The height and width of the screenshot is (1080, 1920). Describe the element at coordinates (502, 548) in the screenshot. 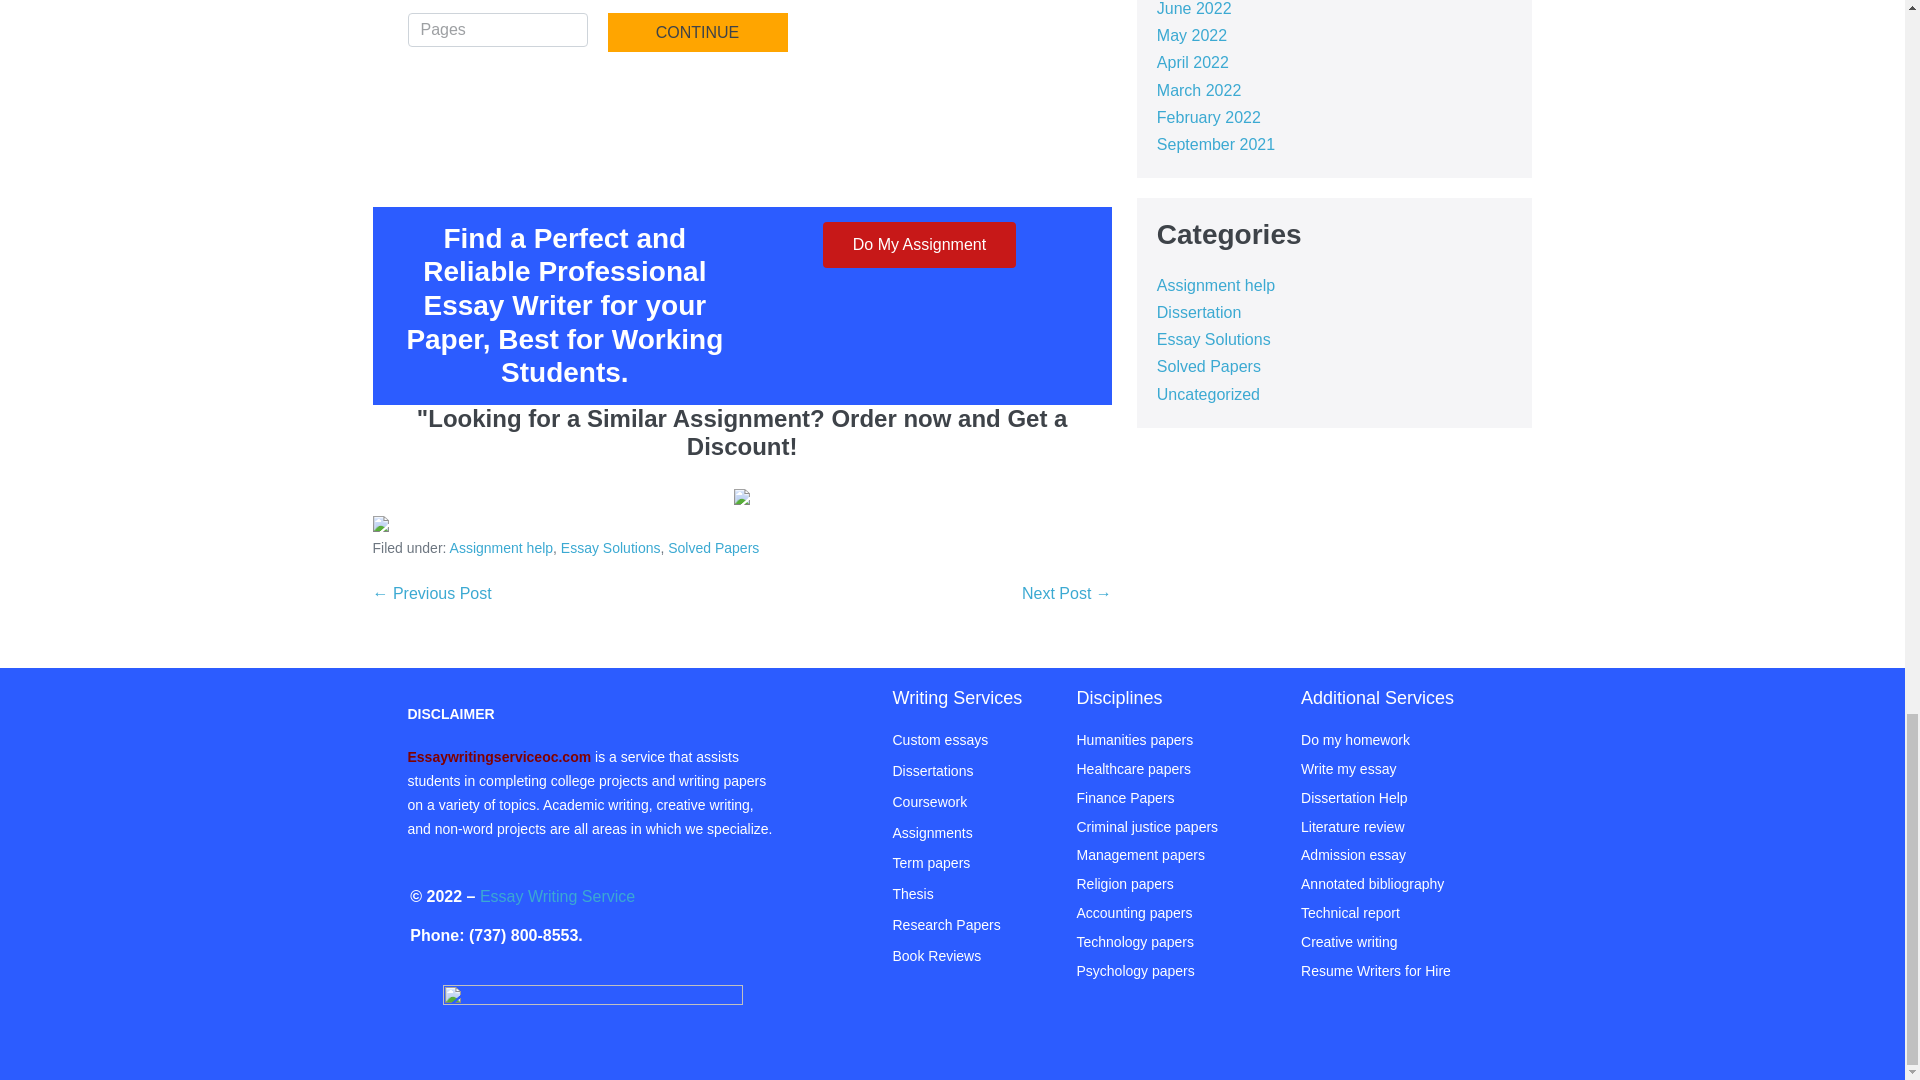

I see `Assignment help` at that location.